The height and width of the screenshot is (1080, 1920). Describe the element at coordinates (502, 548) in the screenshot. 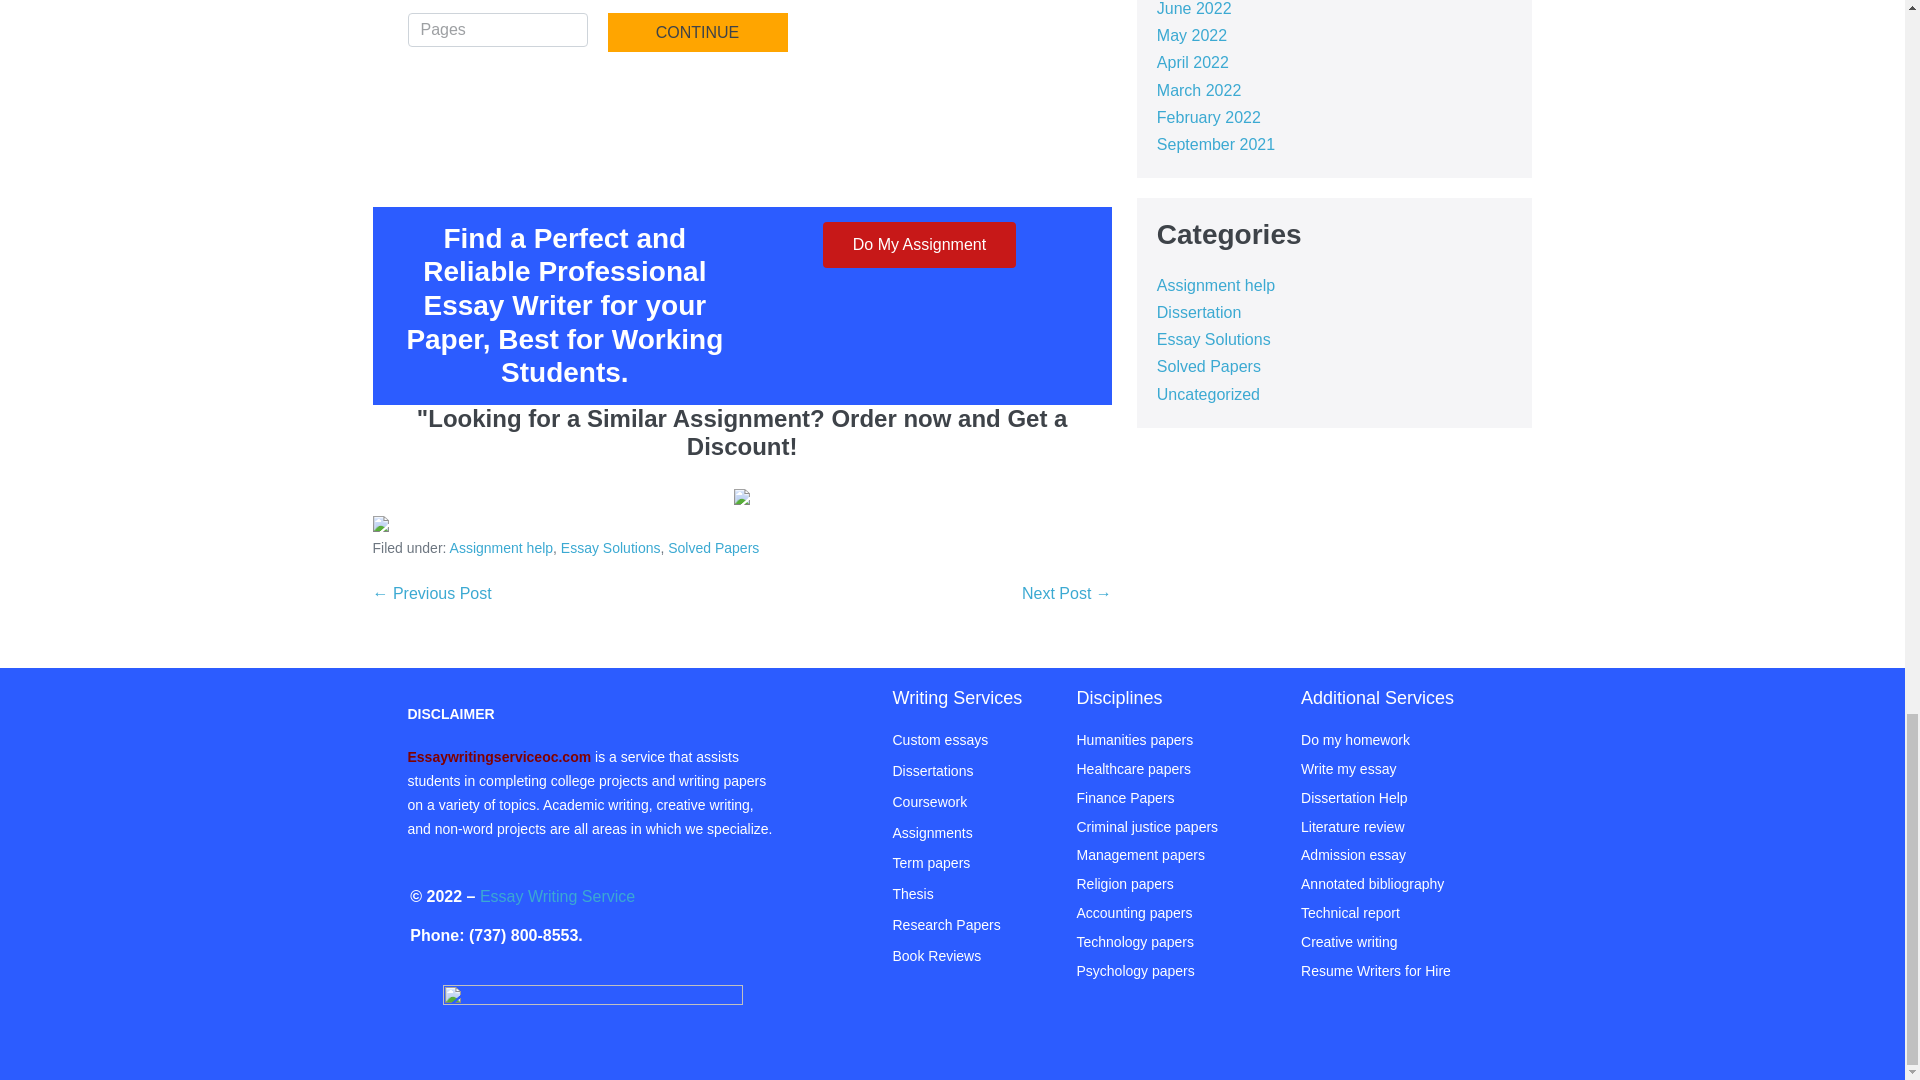

I see `Assignment help` at that location.